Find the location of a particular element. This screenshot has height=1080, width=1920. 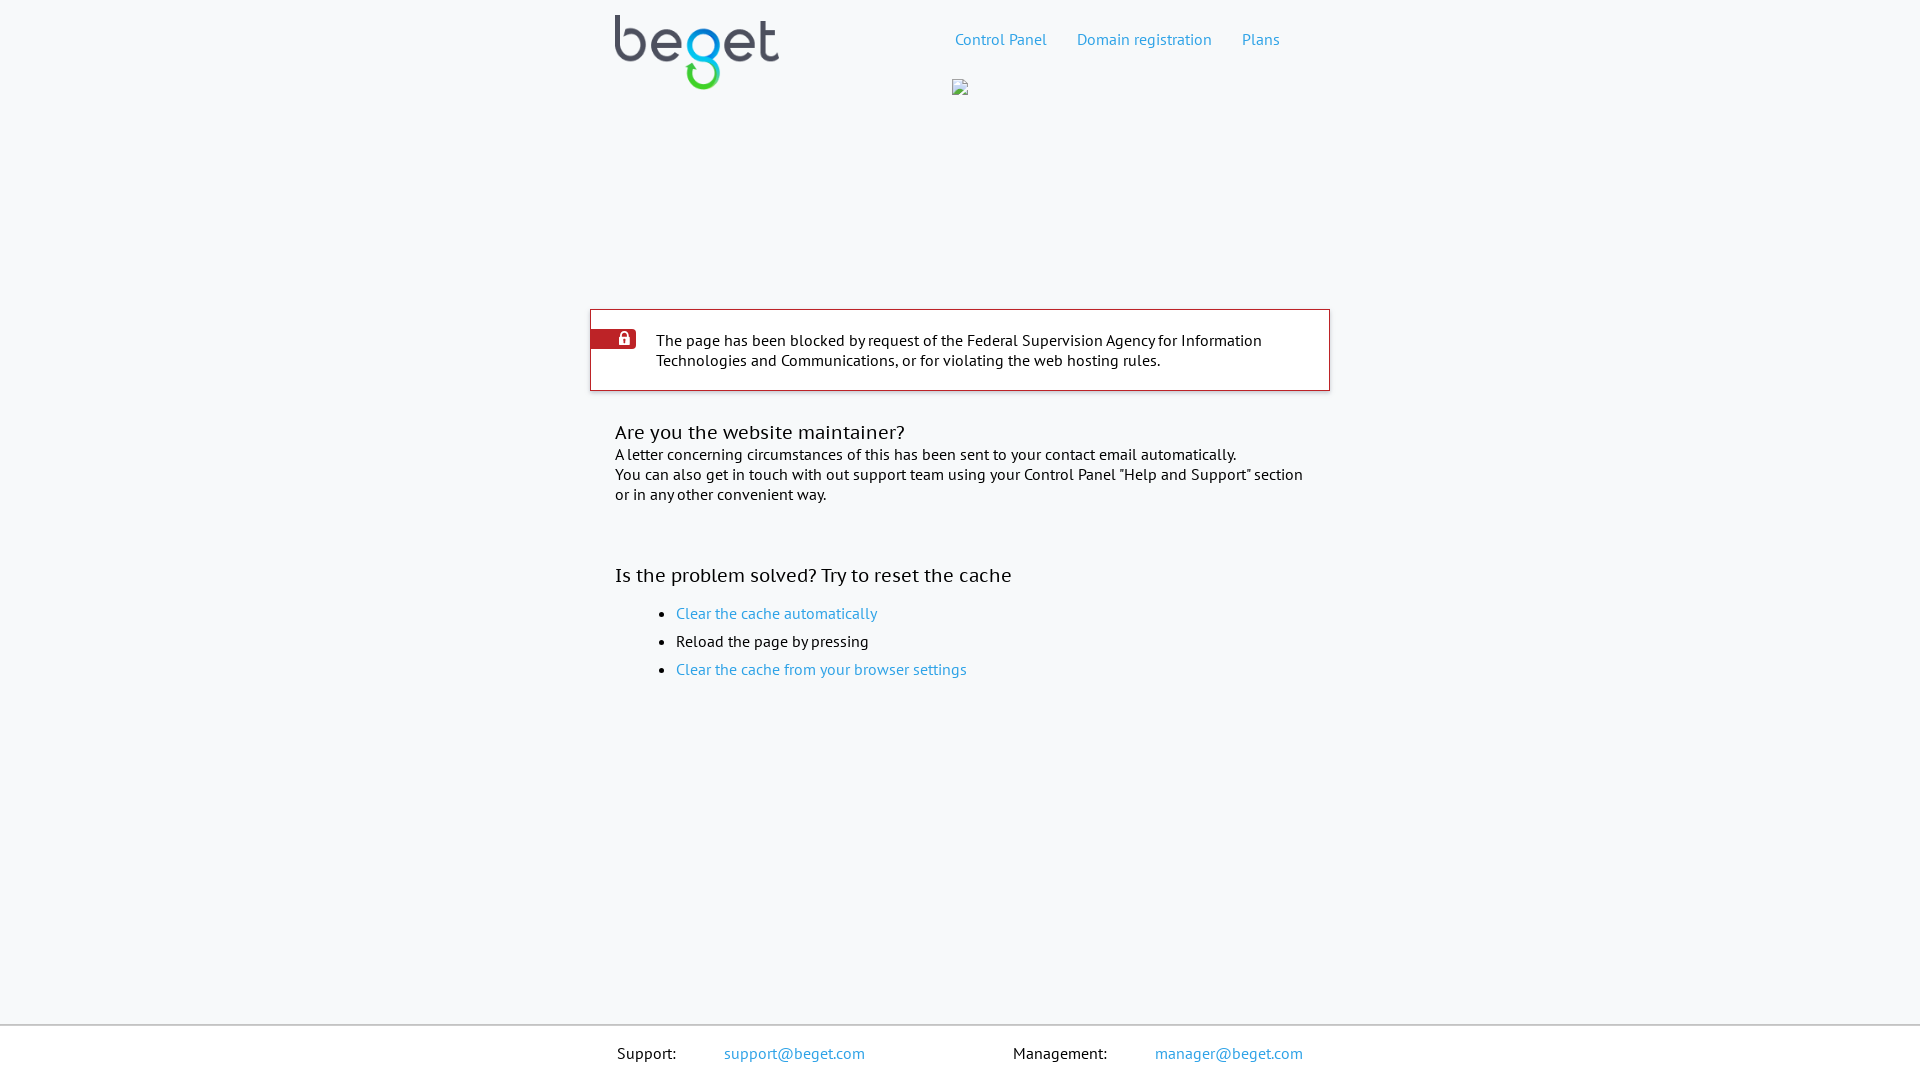

Clear the cache from your browser settings is located at coordinates (822, 669).